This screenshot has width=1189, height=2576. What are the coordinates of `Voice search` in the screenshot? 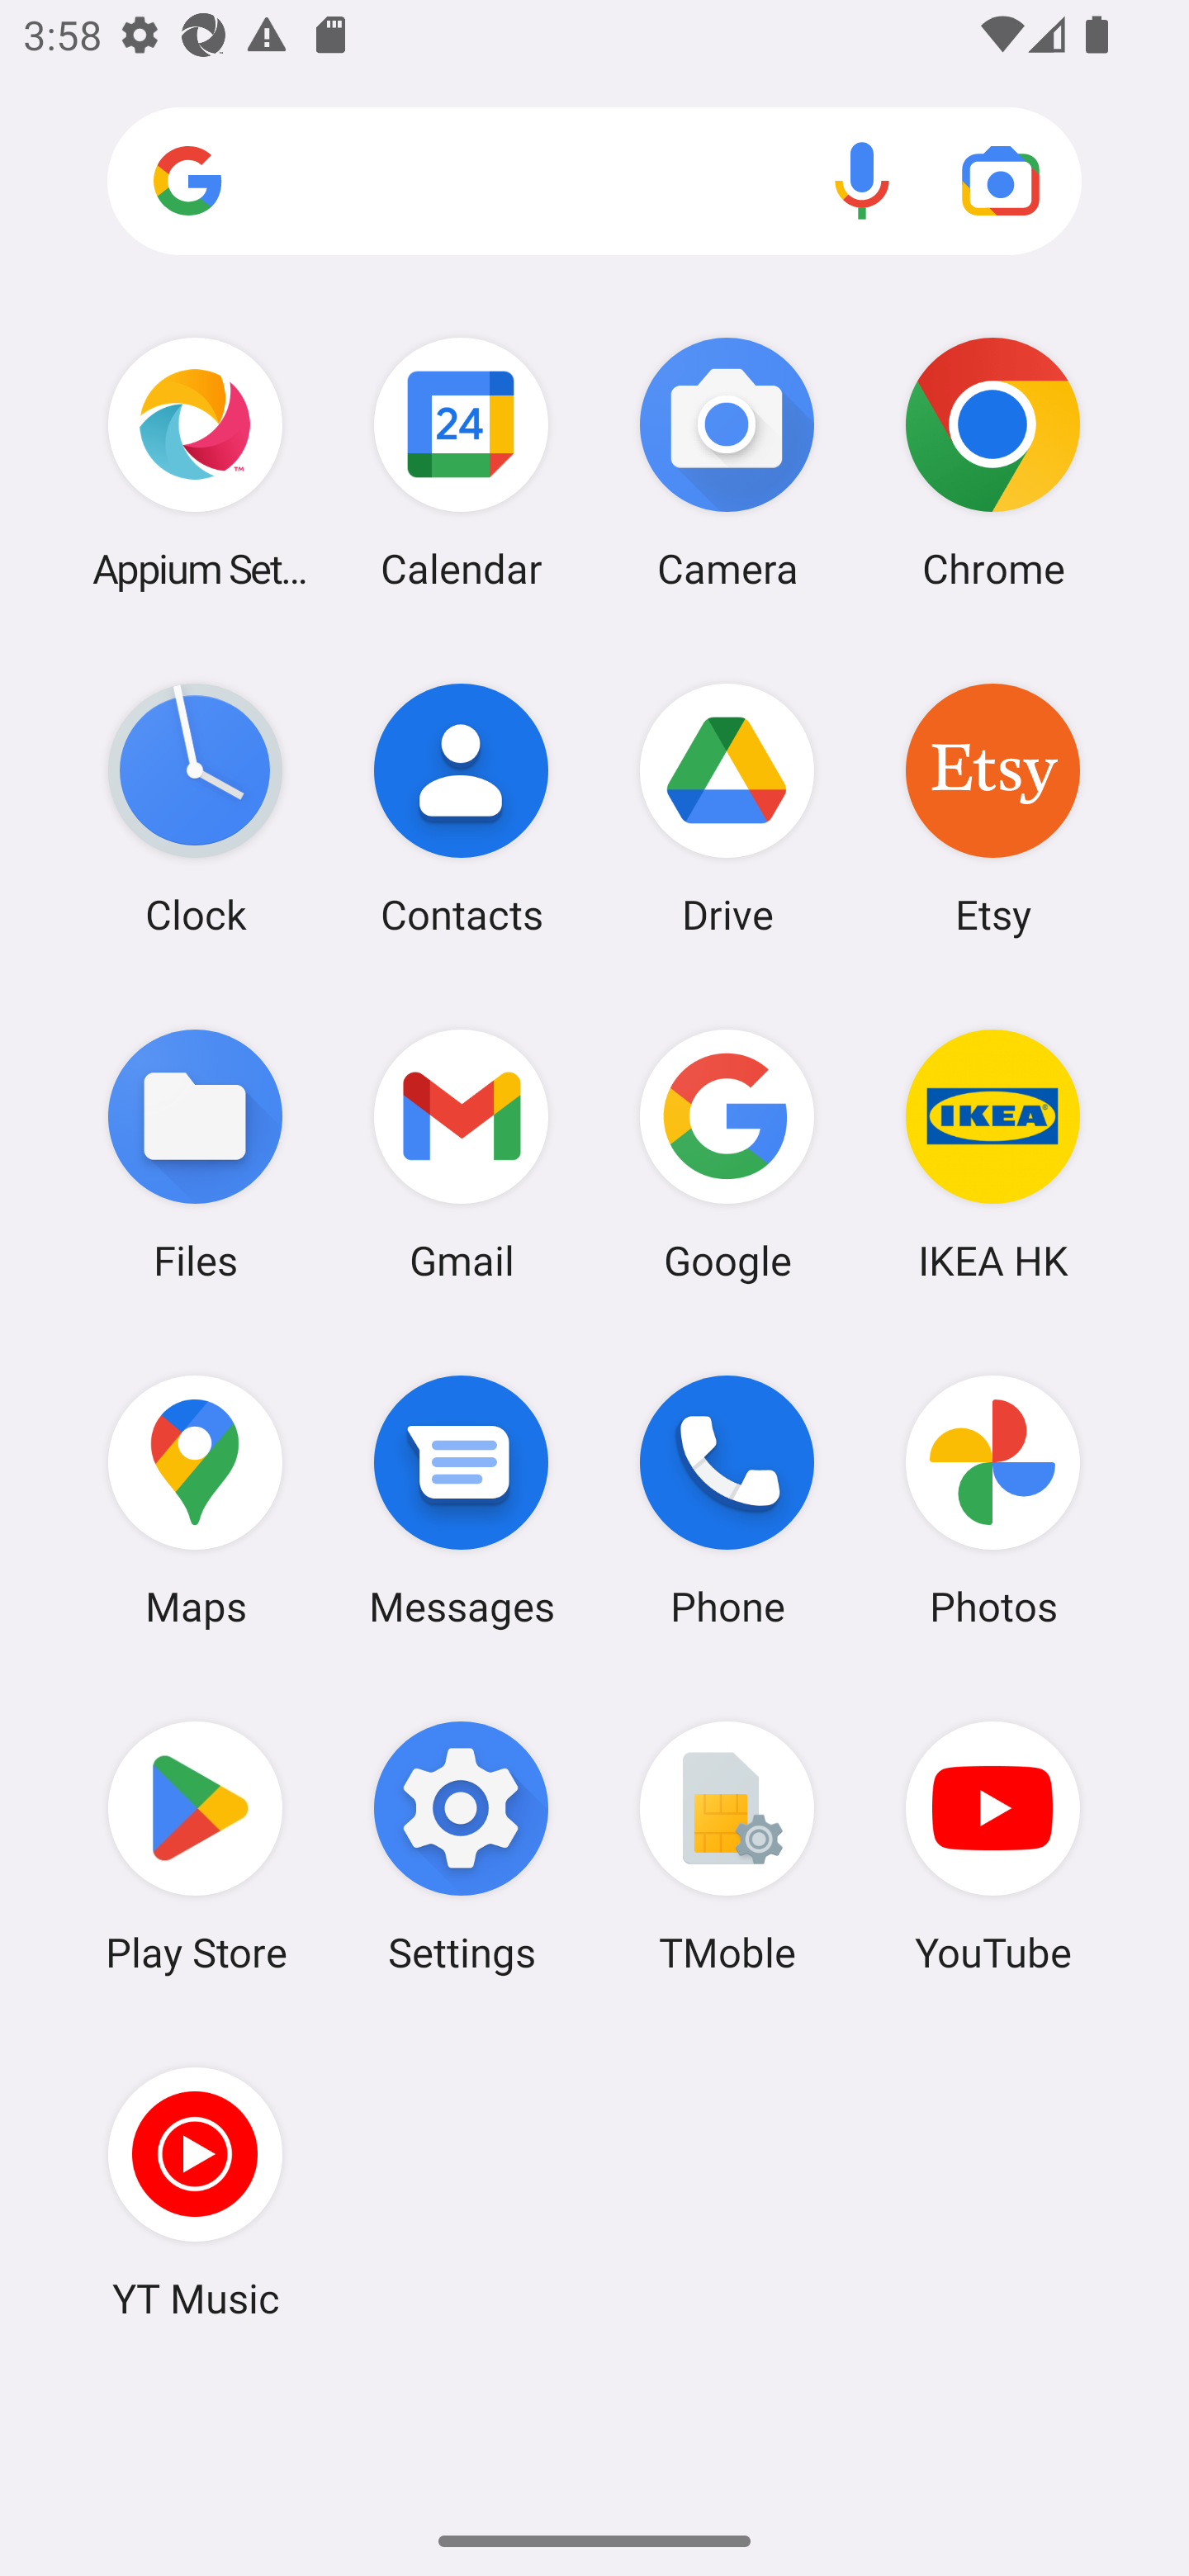 It's located at (862, 180).